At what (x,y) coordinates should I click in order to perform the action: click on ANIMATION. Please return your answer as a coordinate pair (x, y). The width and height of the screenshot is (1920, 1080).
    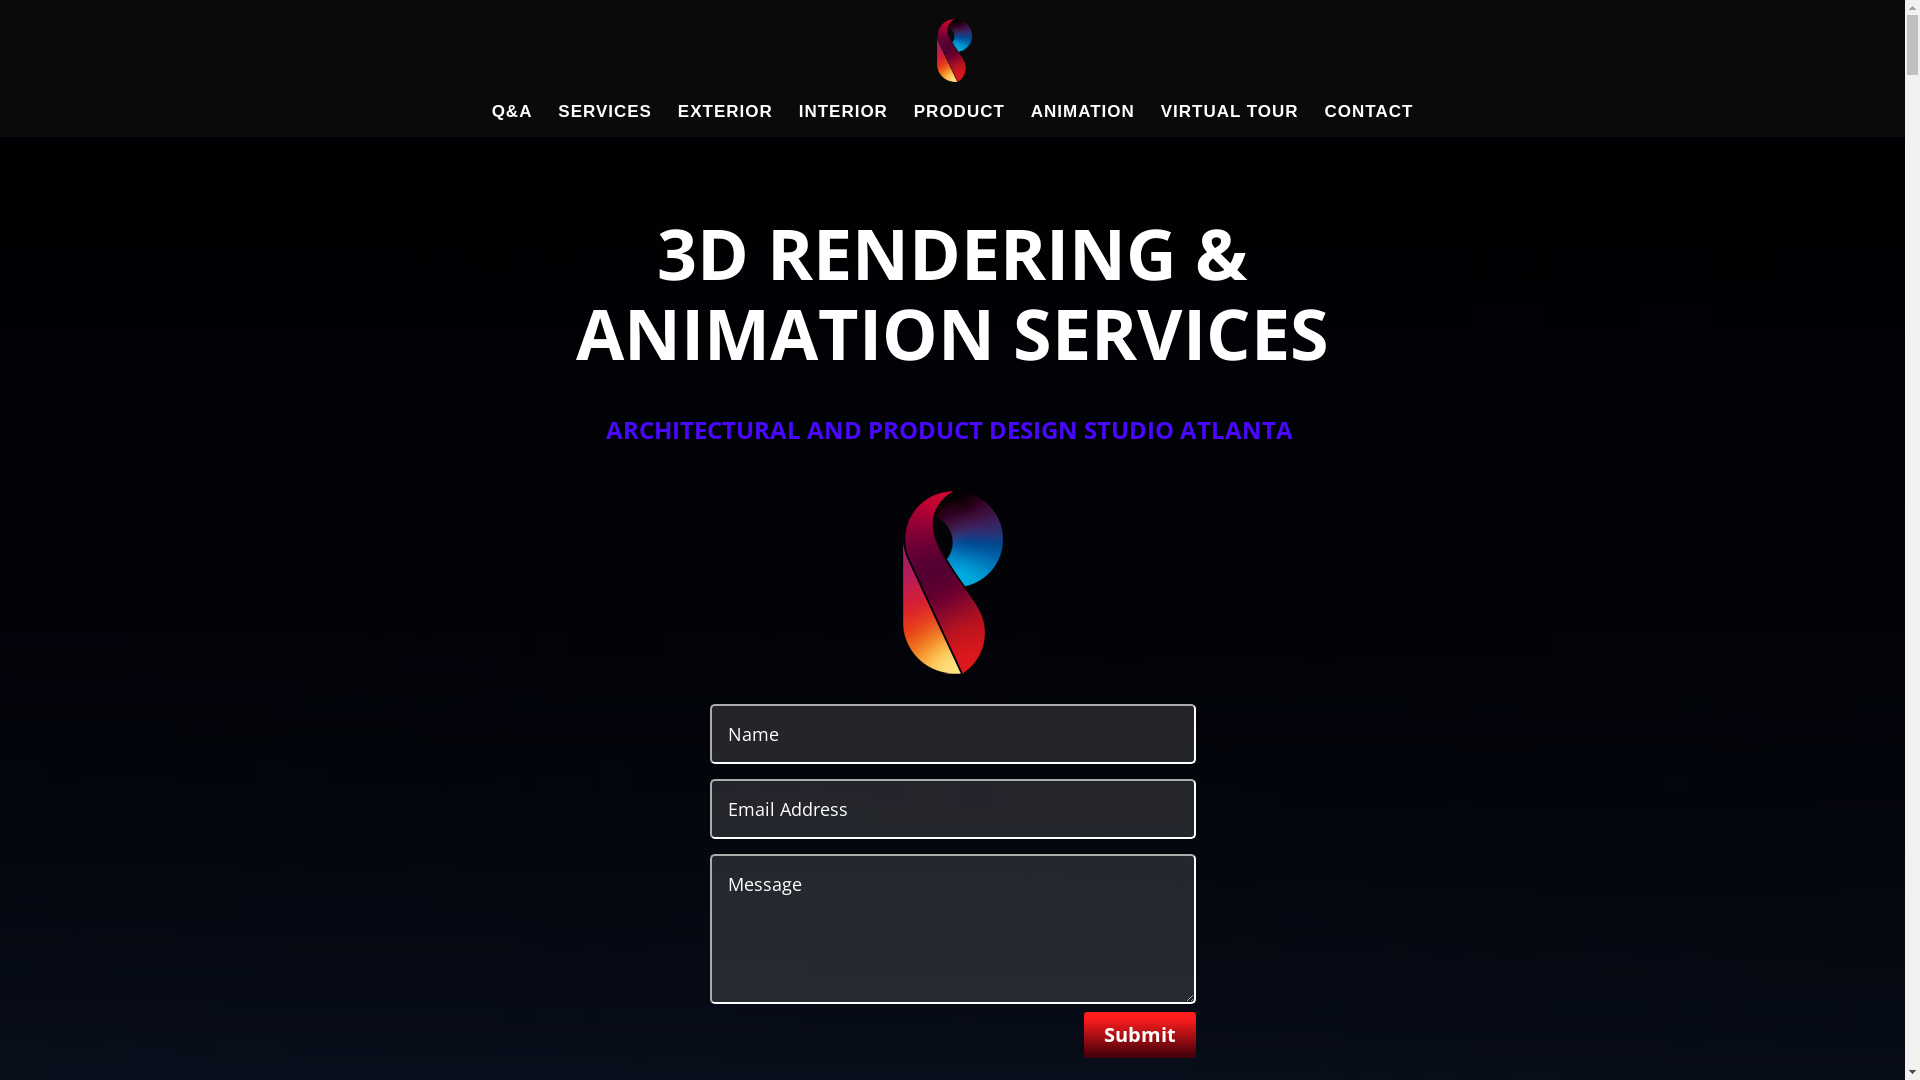
    Looking at the image, I should click on (1083, 121).